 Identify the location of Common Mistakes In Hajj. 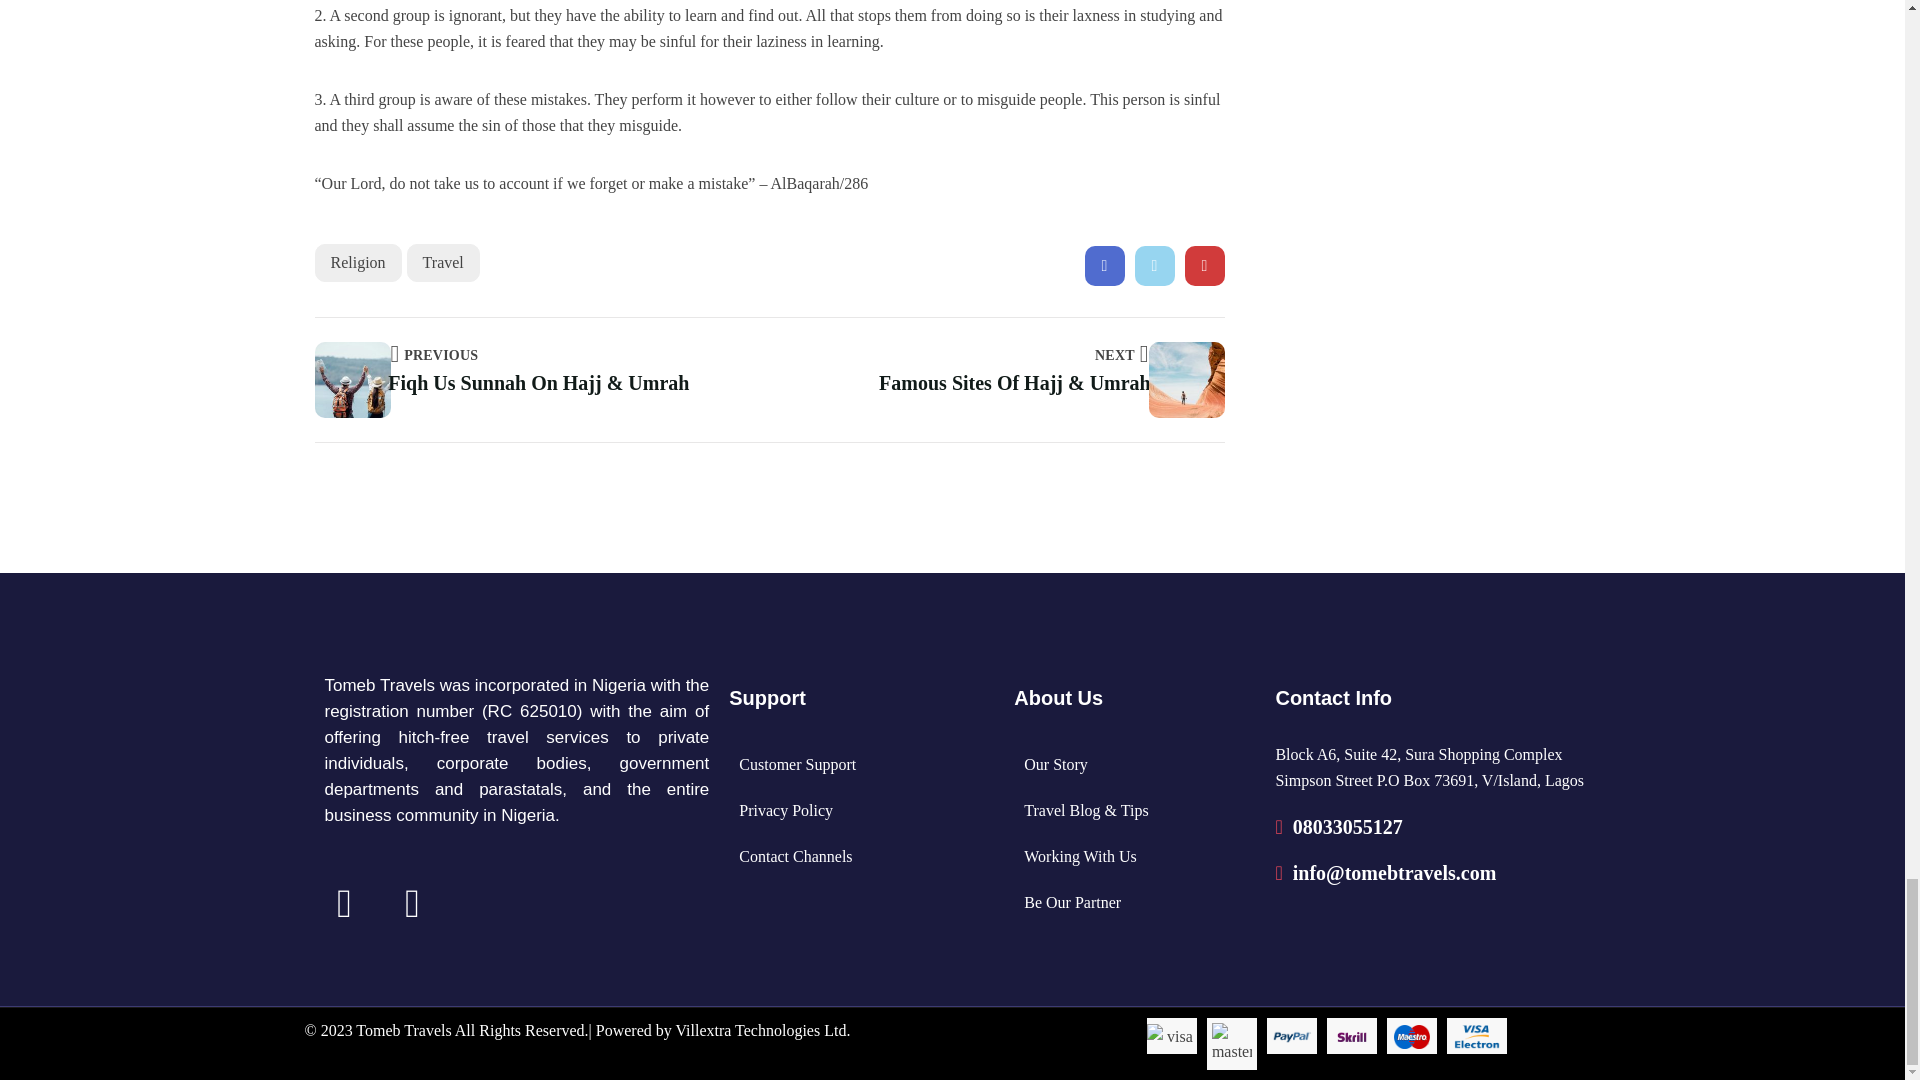
(1104, 266).